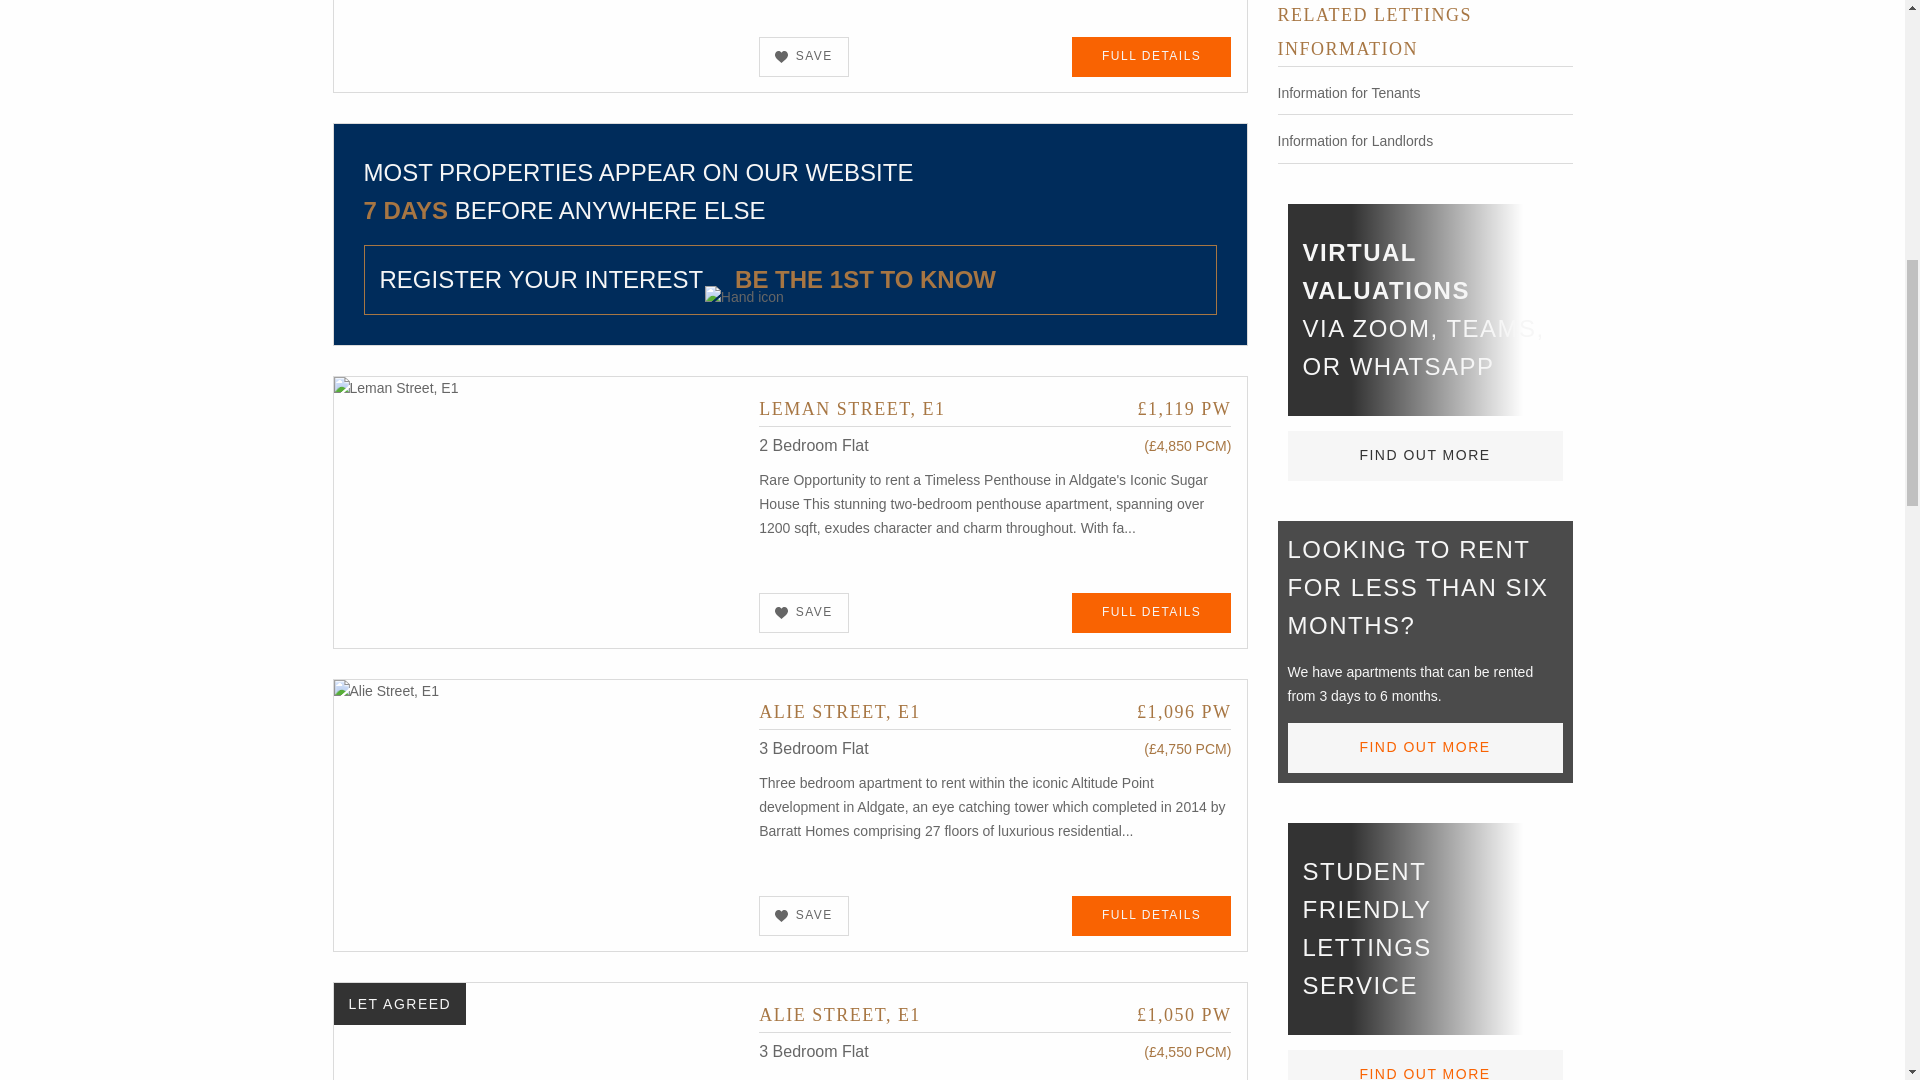 The width and height of the screenshot is (1920, 1080). What do you see at coordinates (781, 916) in the screenshot?
I see `HEART CREATED USING FIGMA` at bounding box center [781, 916].